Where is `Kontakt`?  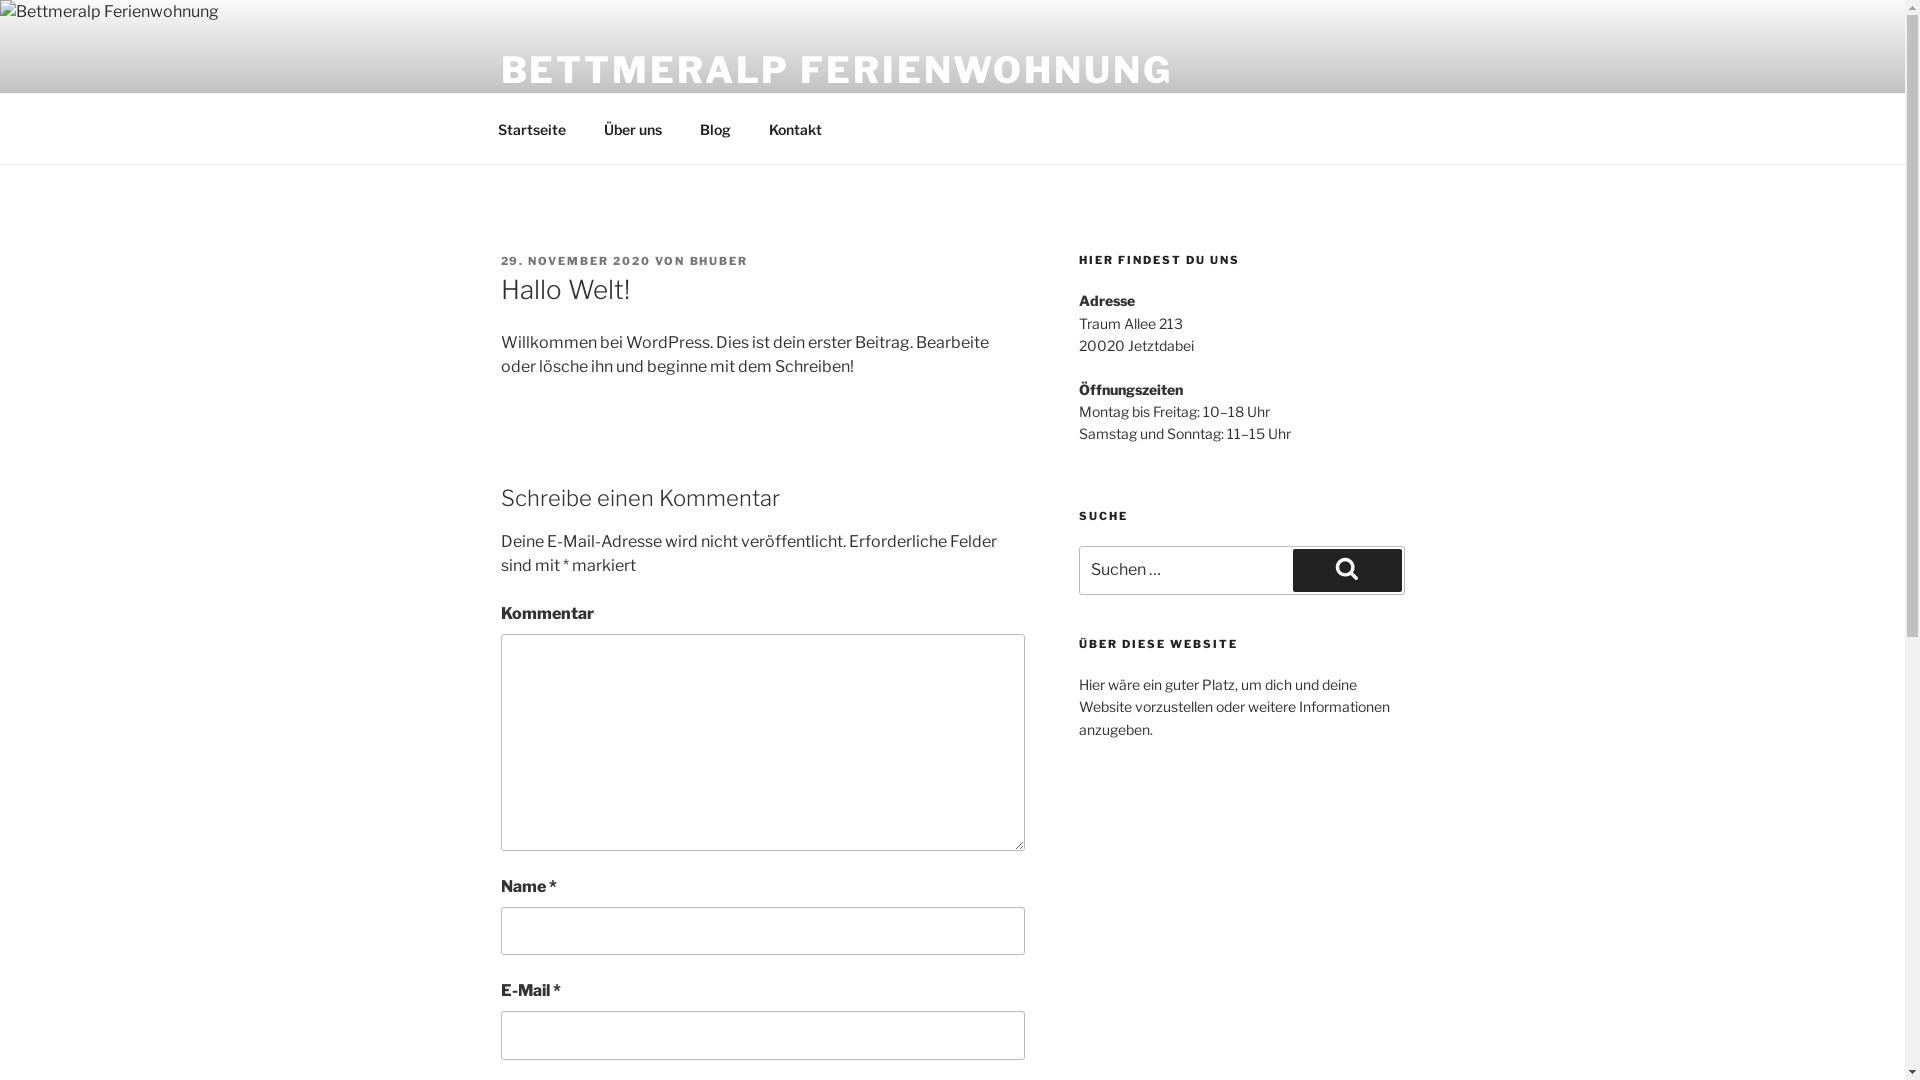 Kontakt is located at coordinates (796, 128).